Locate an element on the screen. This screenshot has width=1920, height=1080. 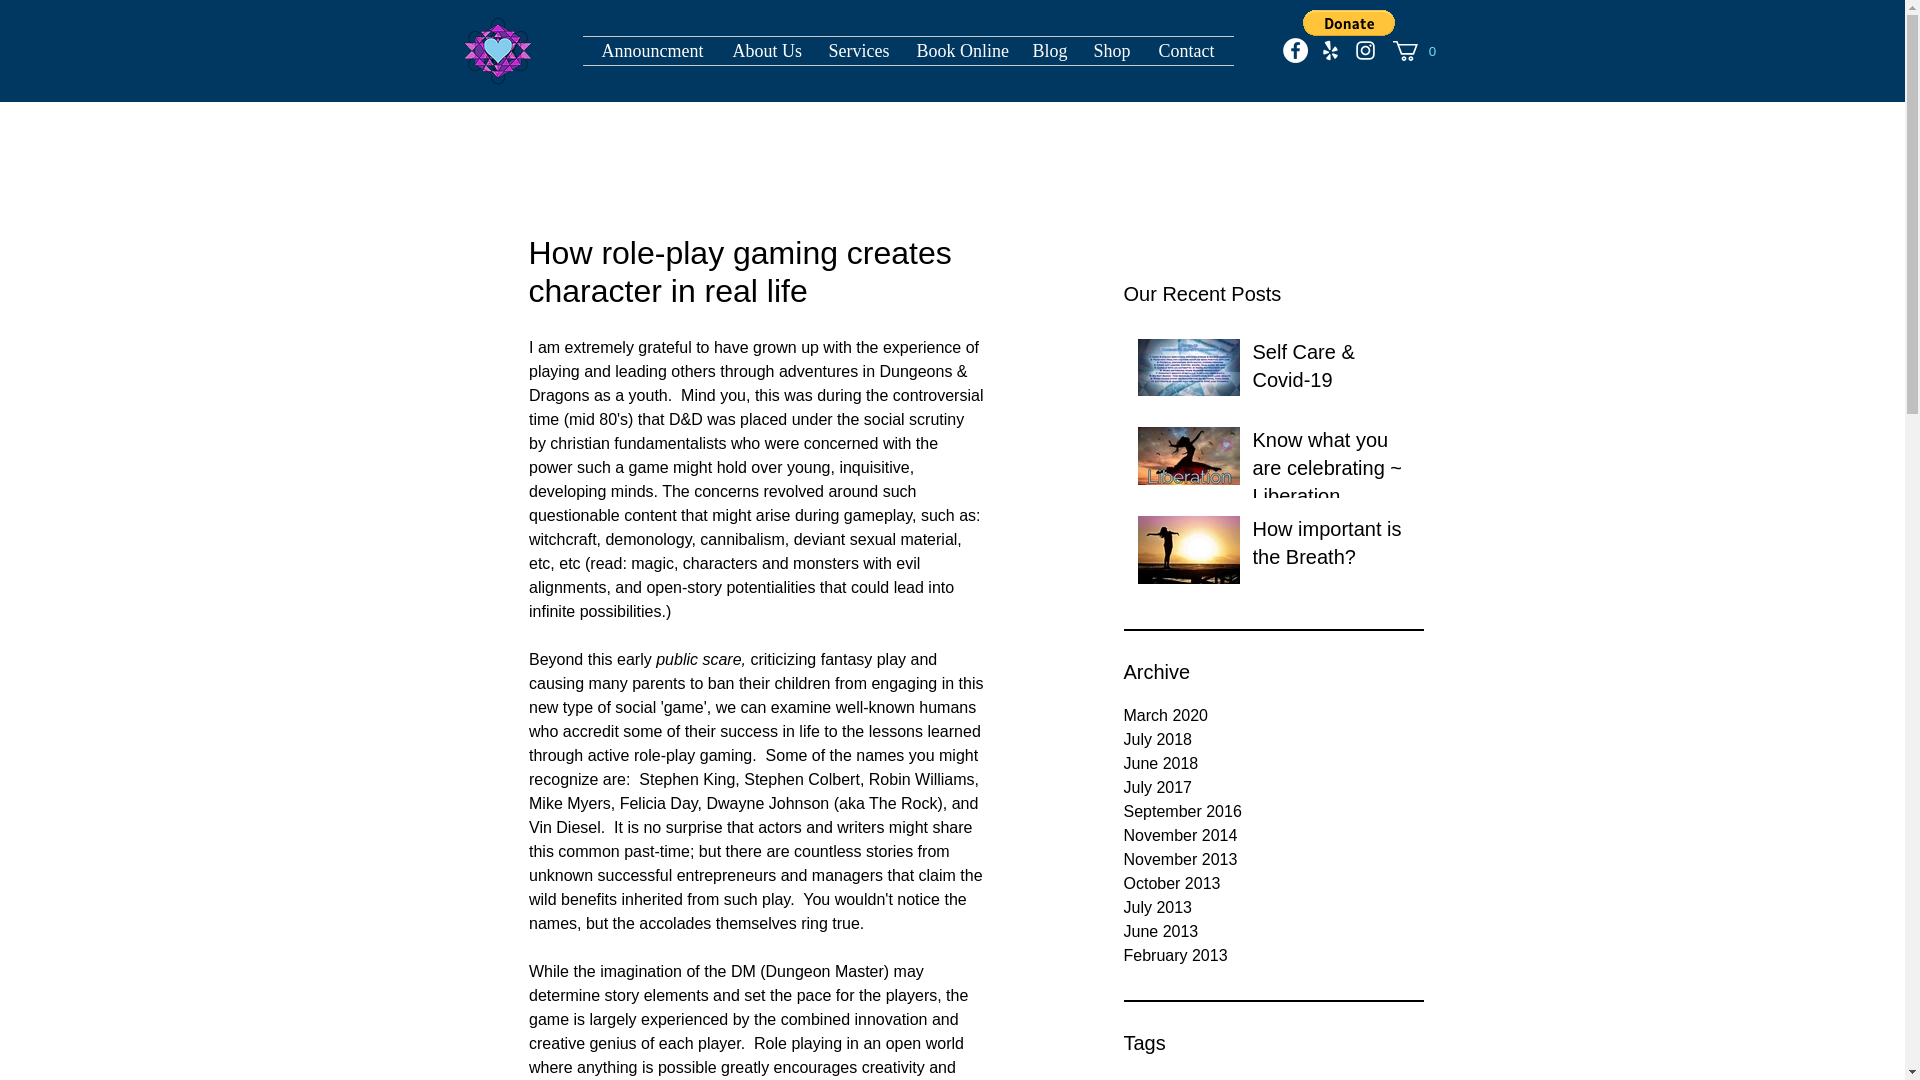
November 2014 is located at coordinates (1274, 836).